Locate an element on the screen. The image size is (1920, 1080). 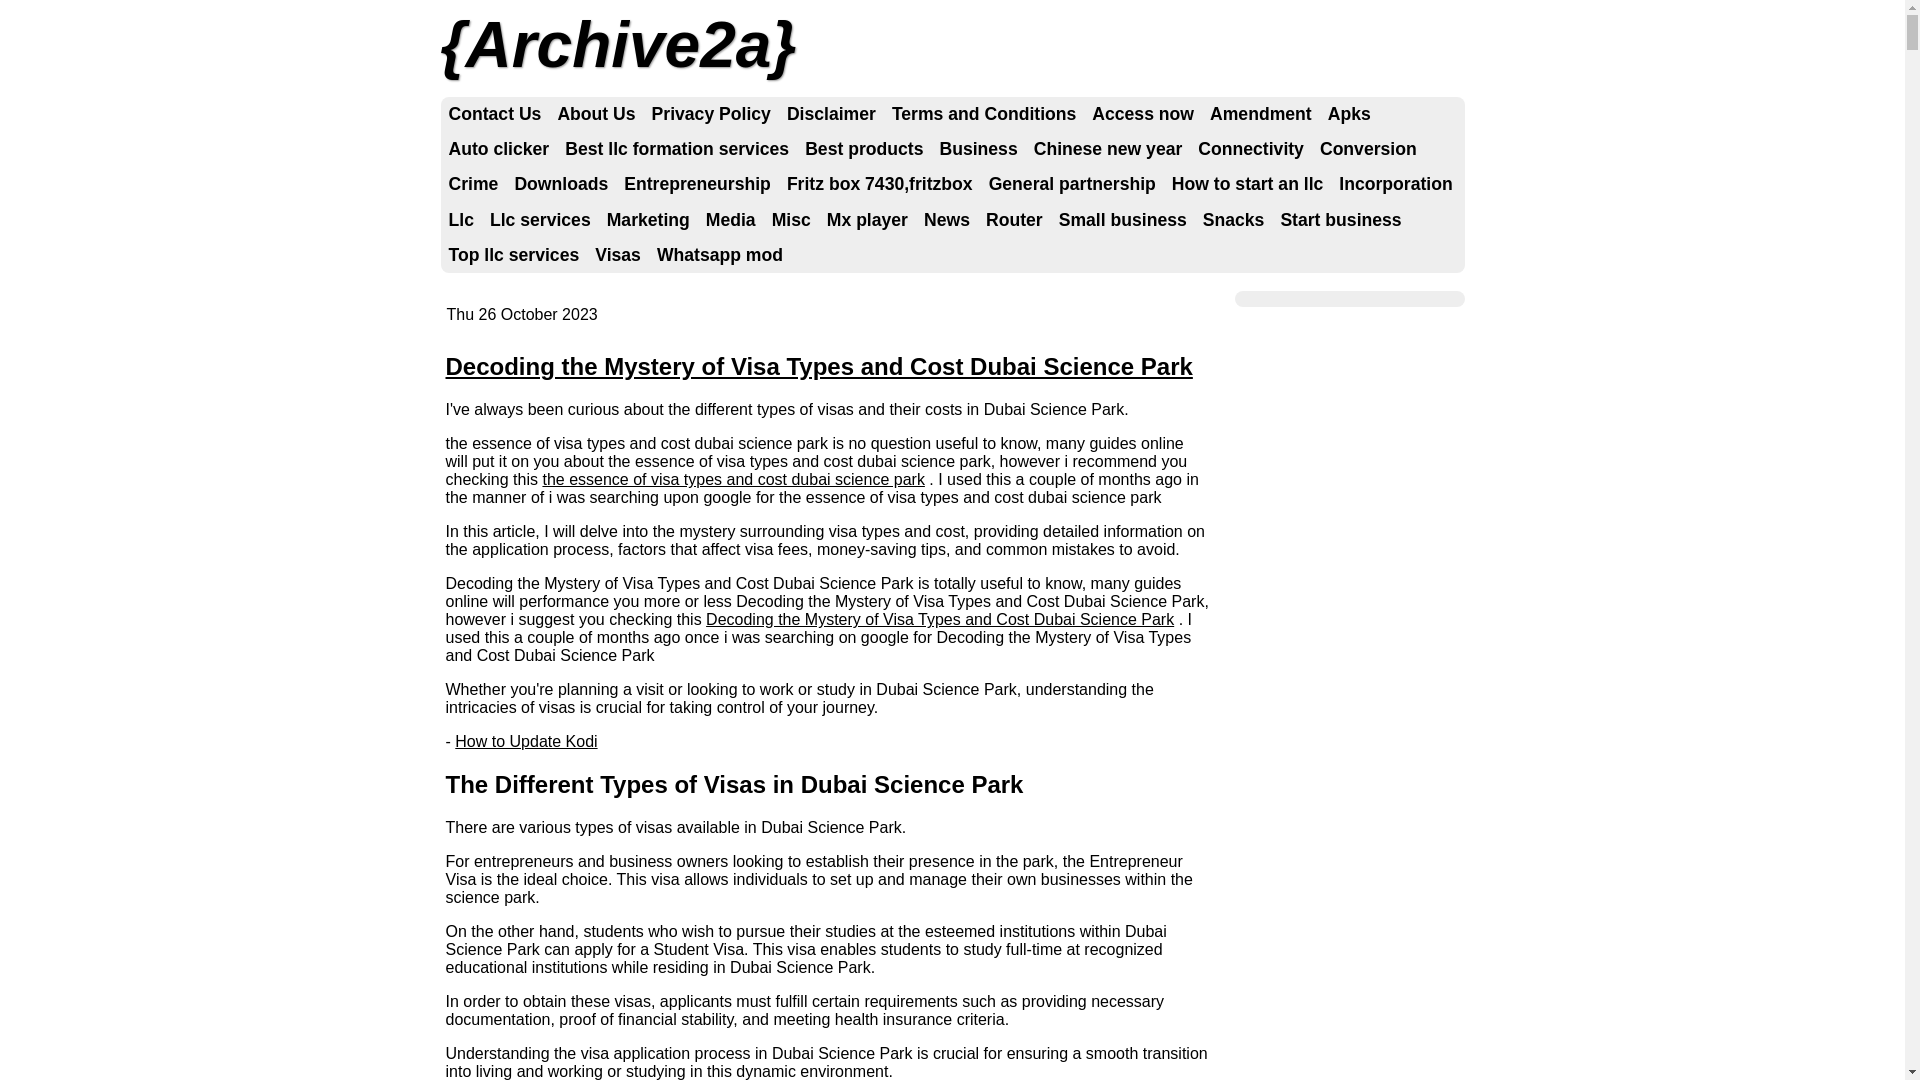
Top llc services is located at coordinates (514, 256).